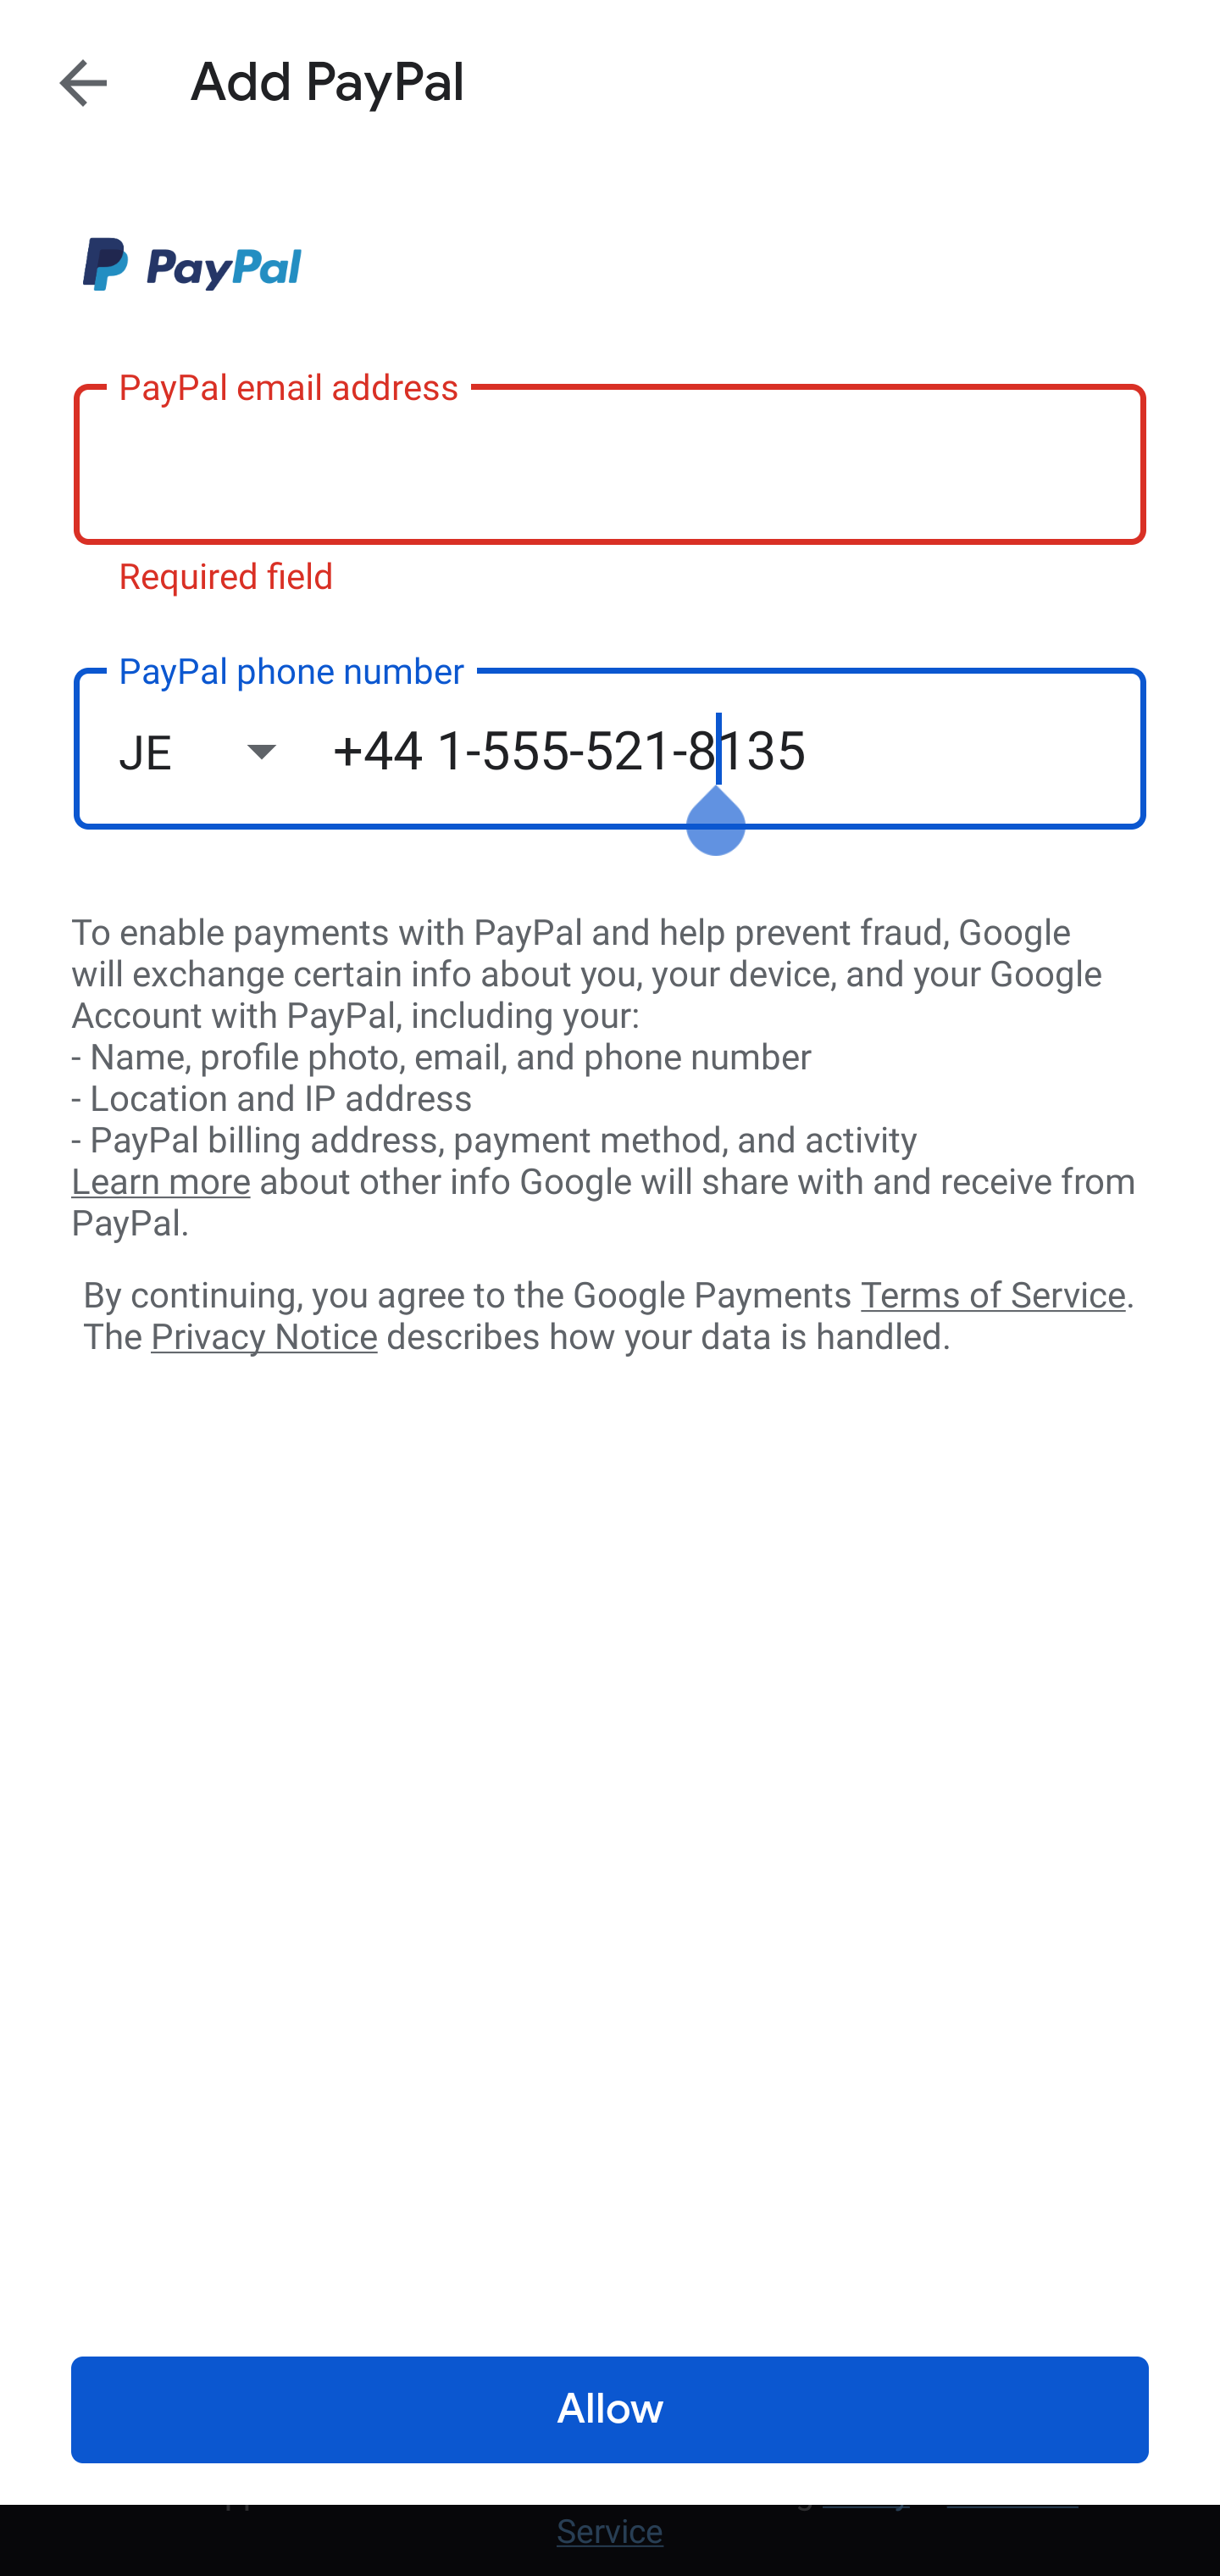 This screenshot has height=2576, width=1220. I want to click on Terms of Service, so click(993, 1293).